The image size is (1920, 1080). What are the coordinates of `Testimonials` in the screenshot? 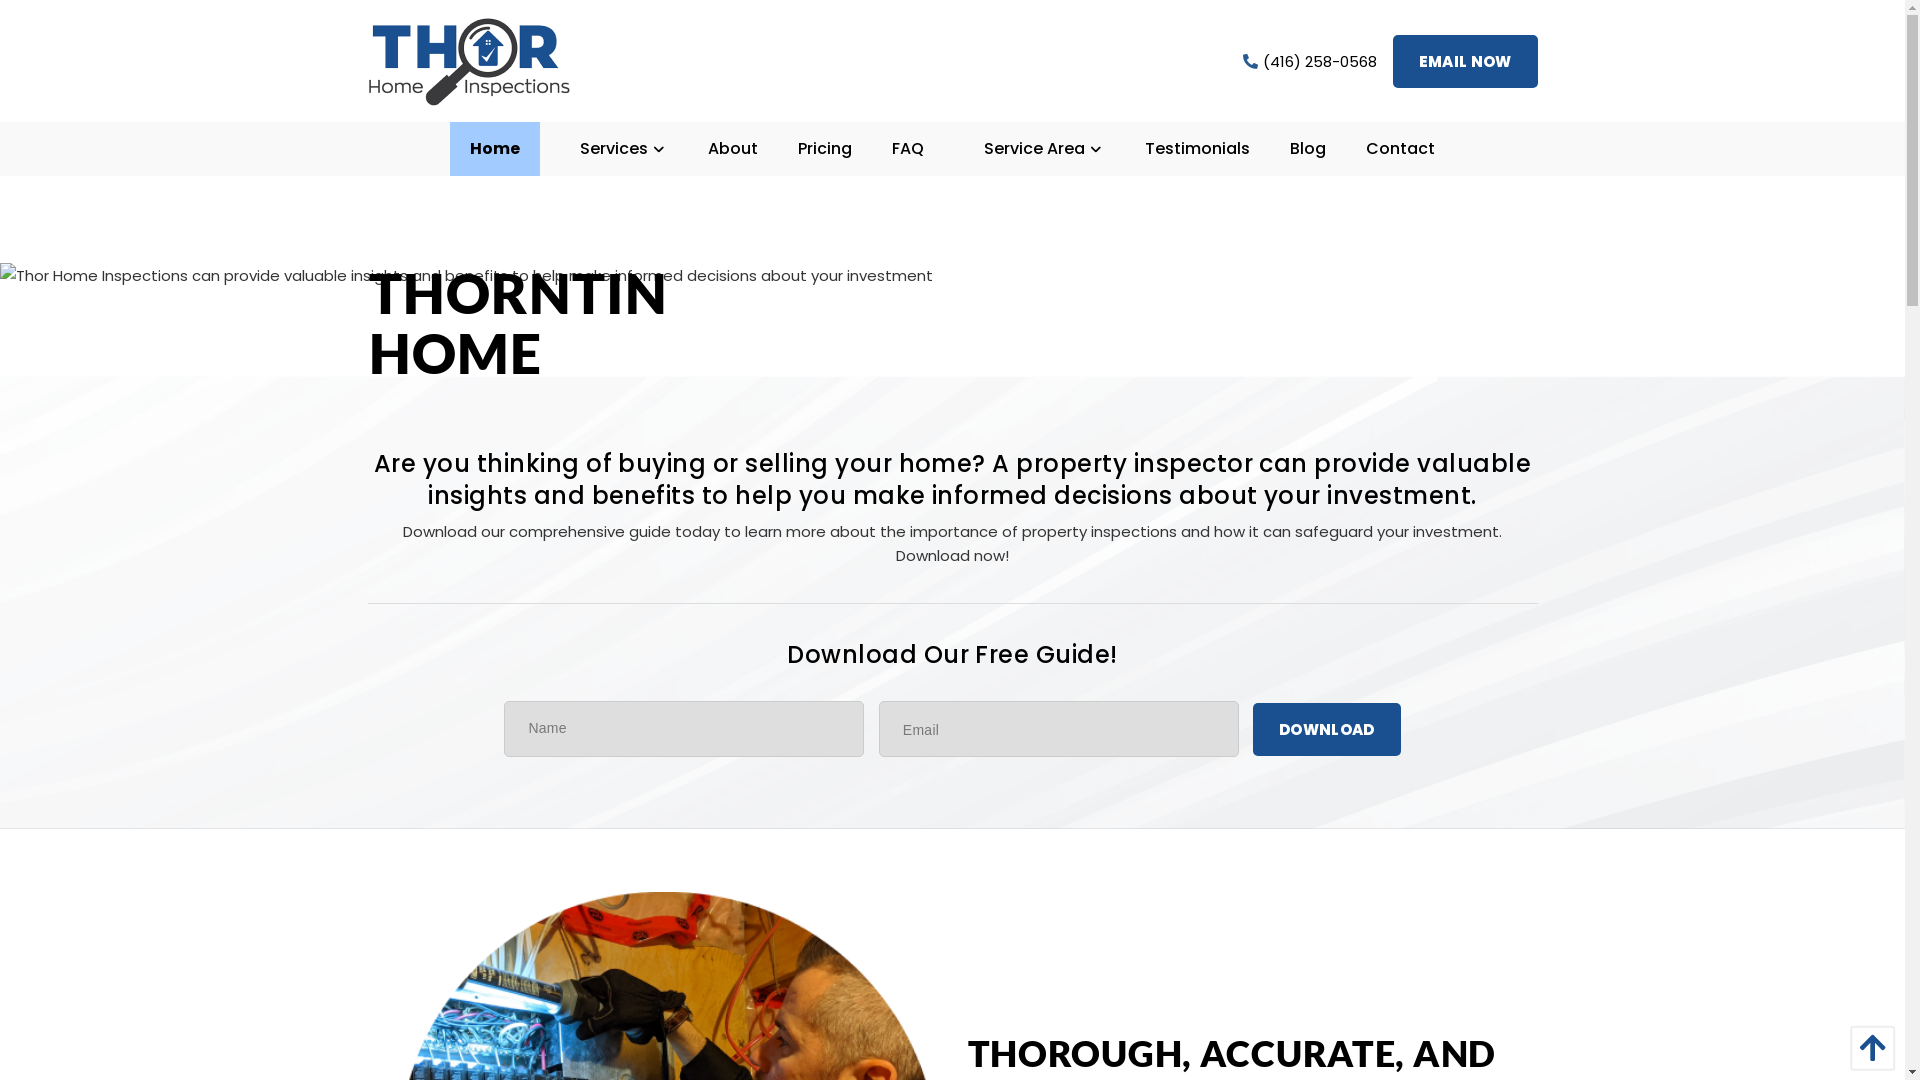 It's located at (1198, 149).